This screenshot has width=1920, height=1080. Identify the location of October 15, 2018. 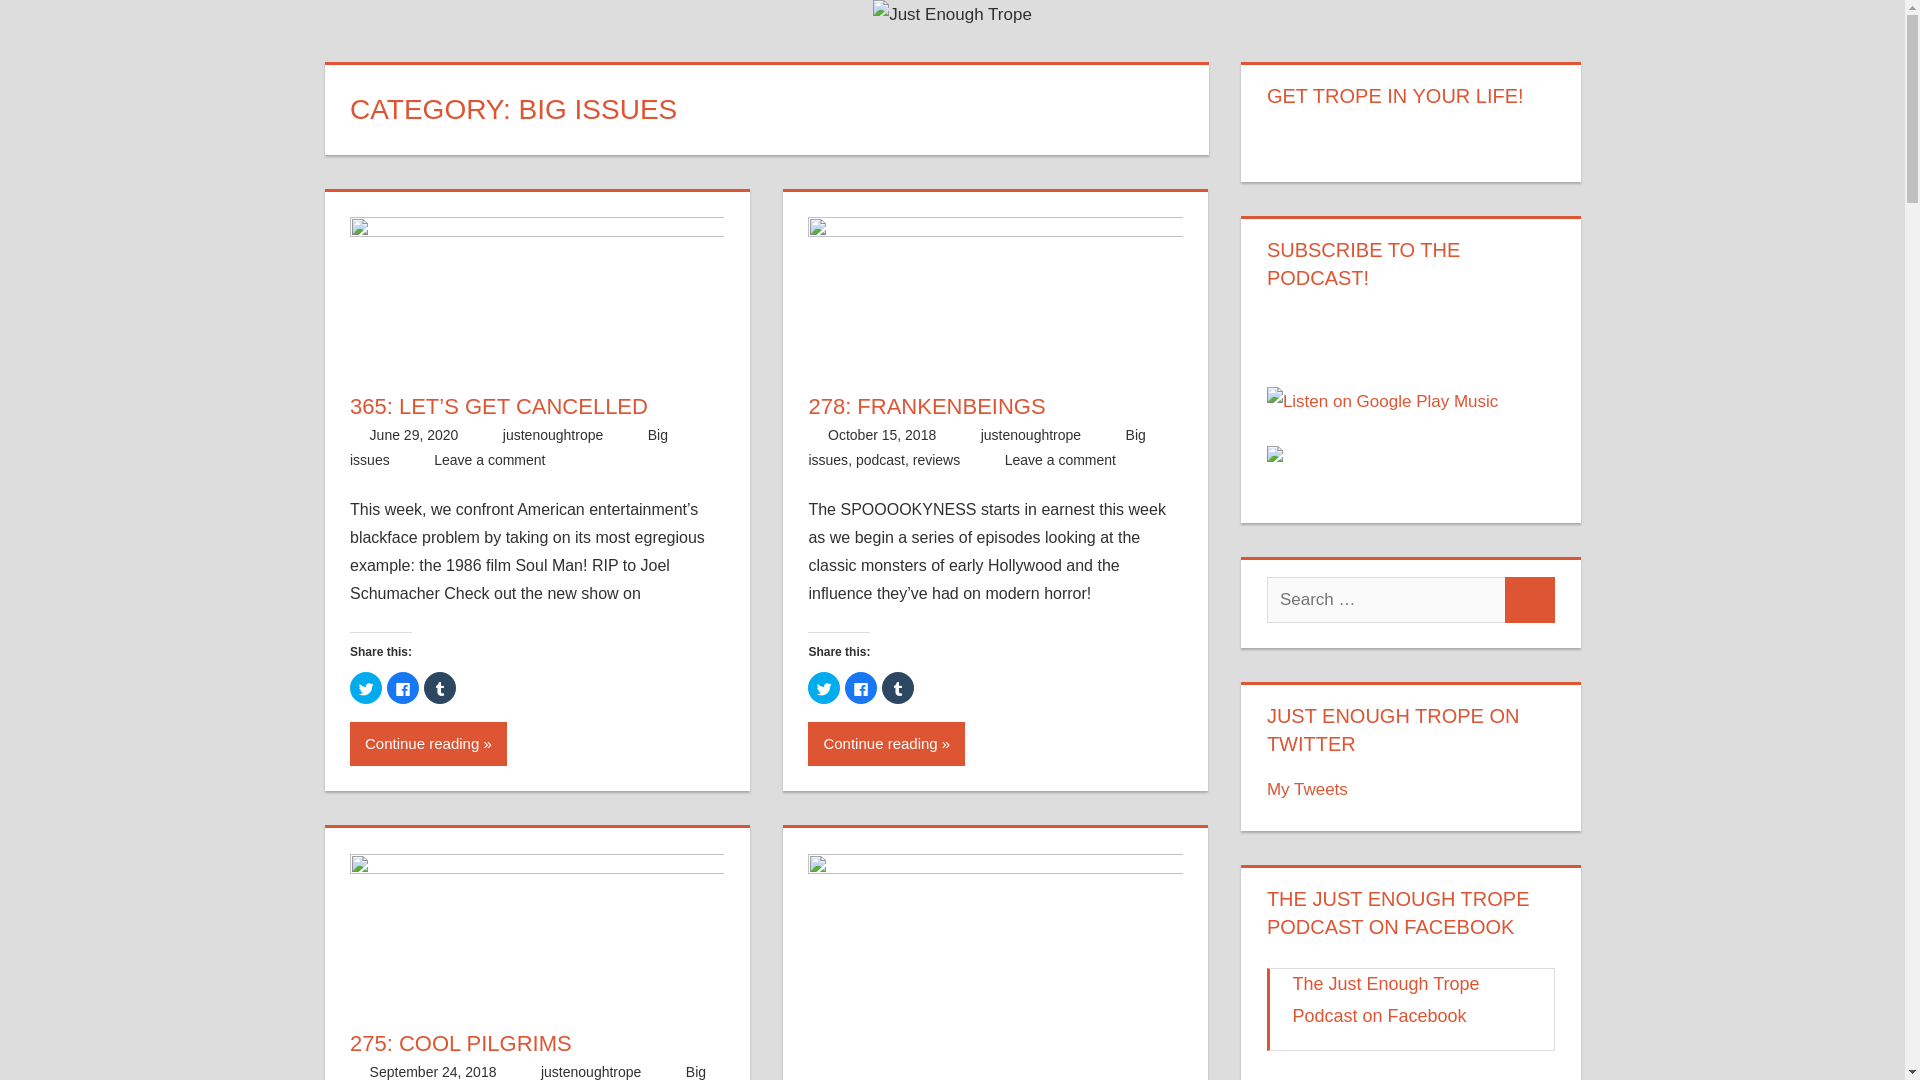
(882, 434).